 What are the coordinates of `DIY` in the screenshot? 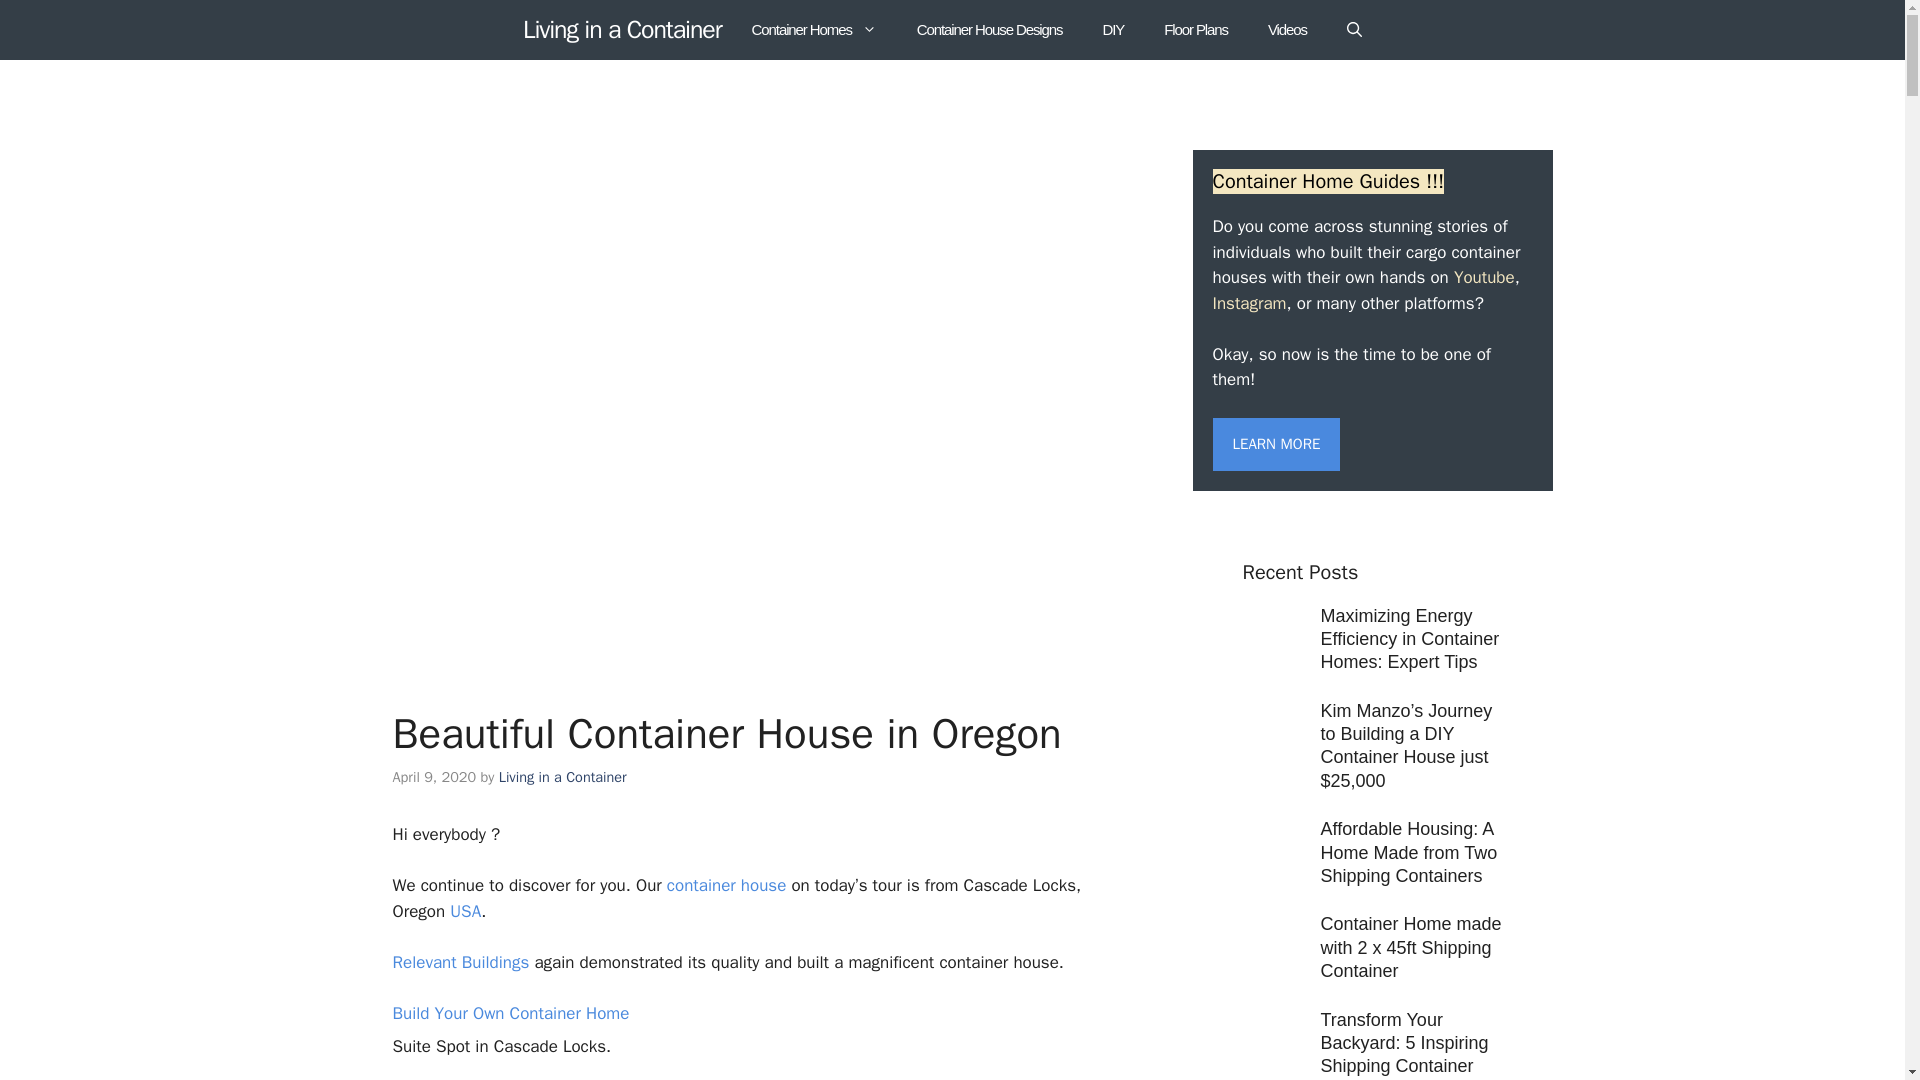 It's located at (1113, 30).